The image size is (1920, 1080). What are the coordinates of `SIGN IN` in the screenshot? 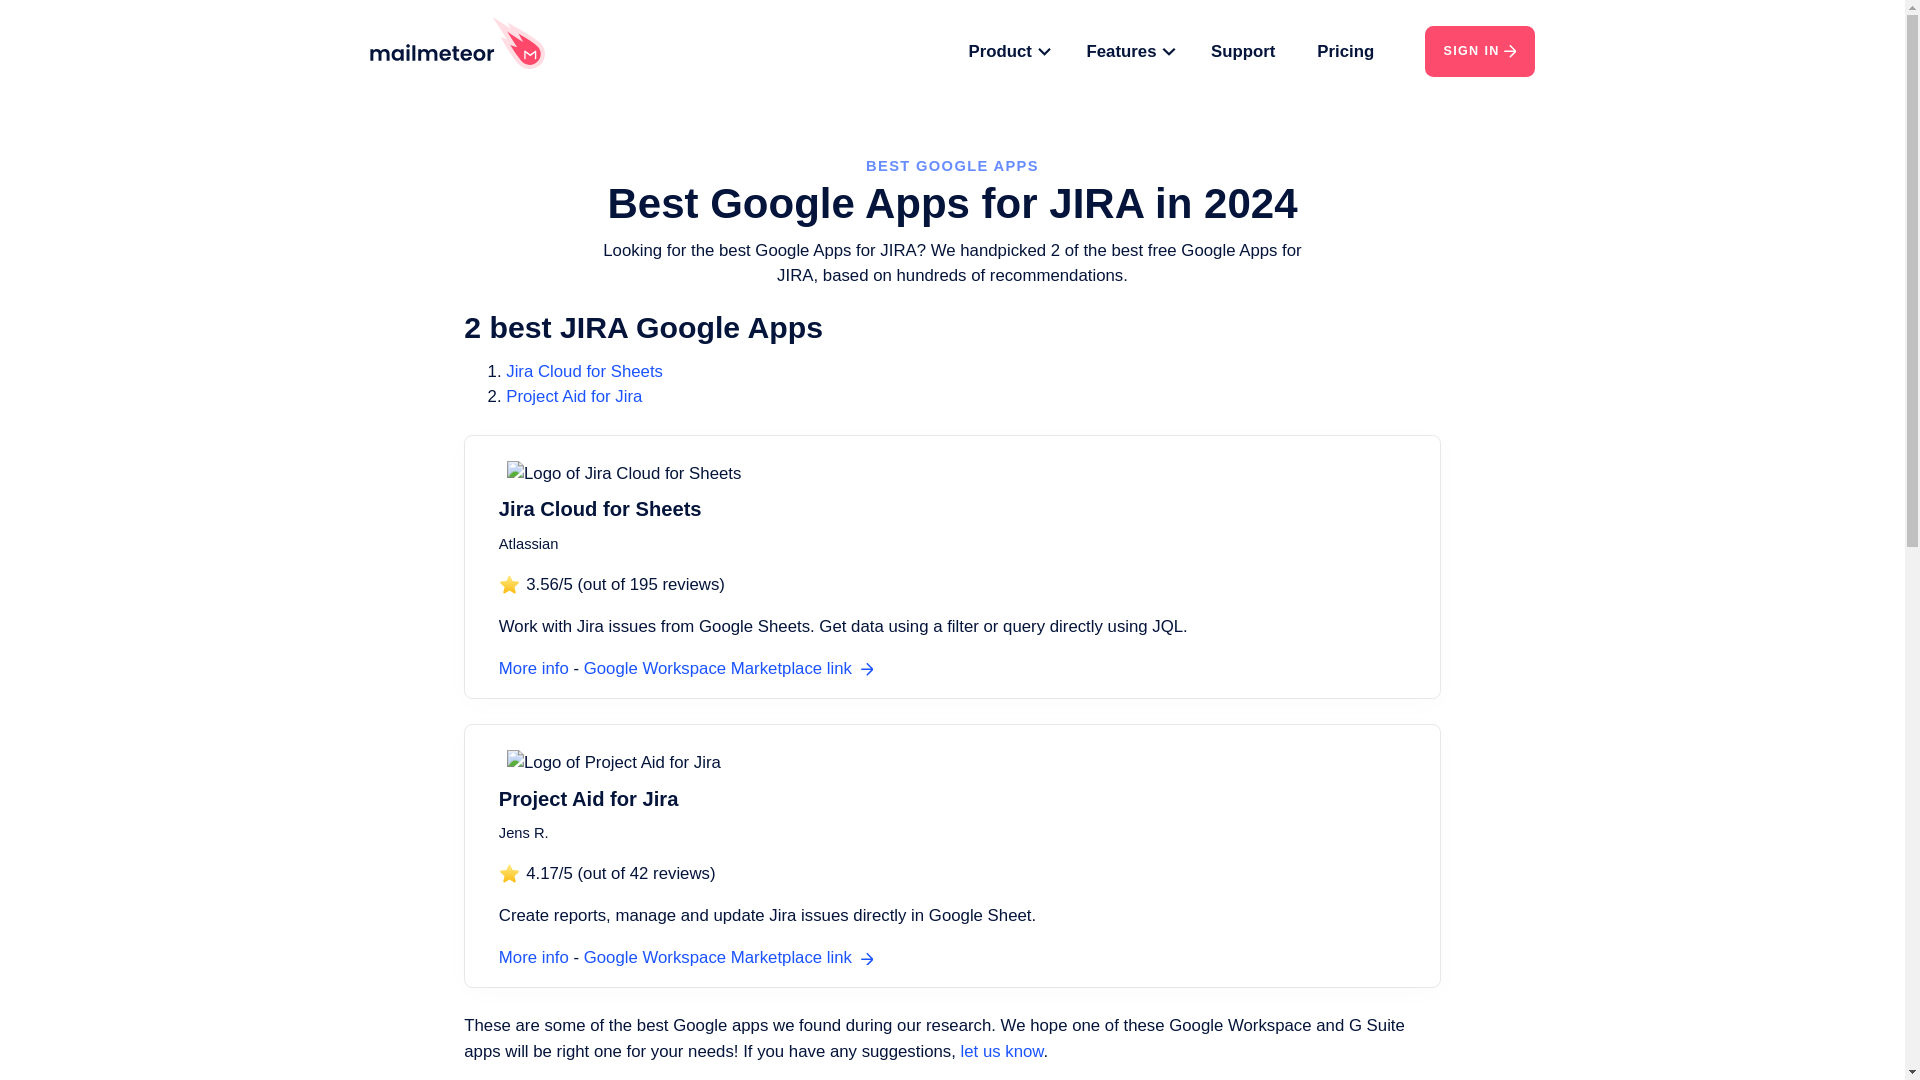 It's located at (1409, 48).